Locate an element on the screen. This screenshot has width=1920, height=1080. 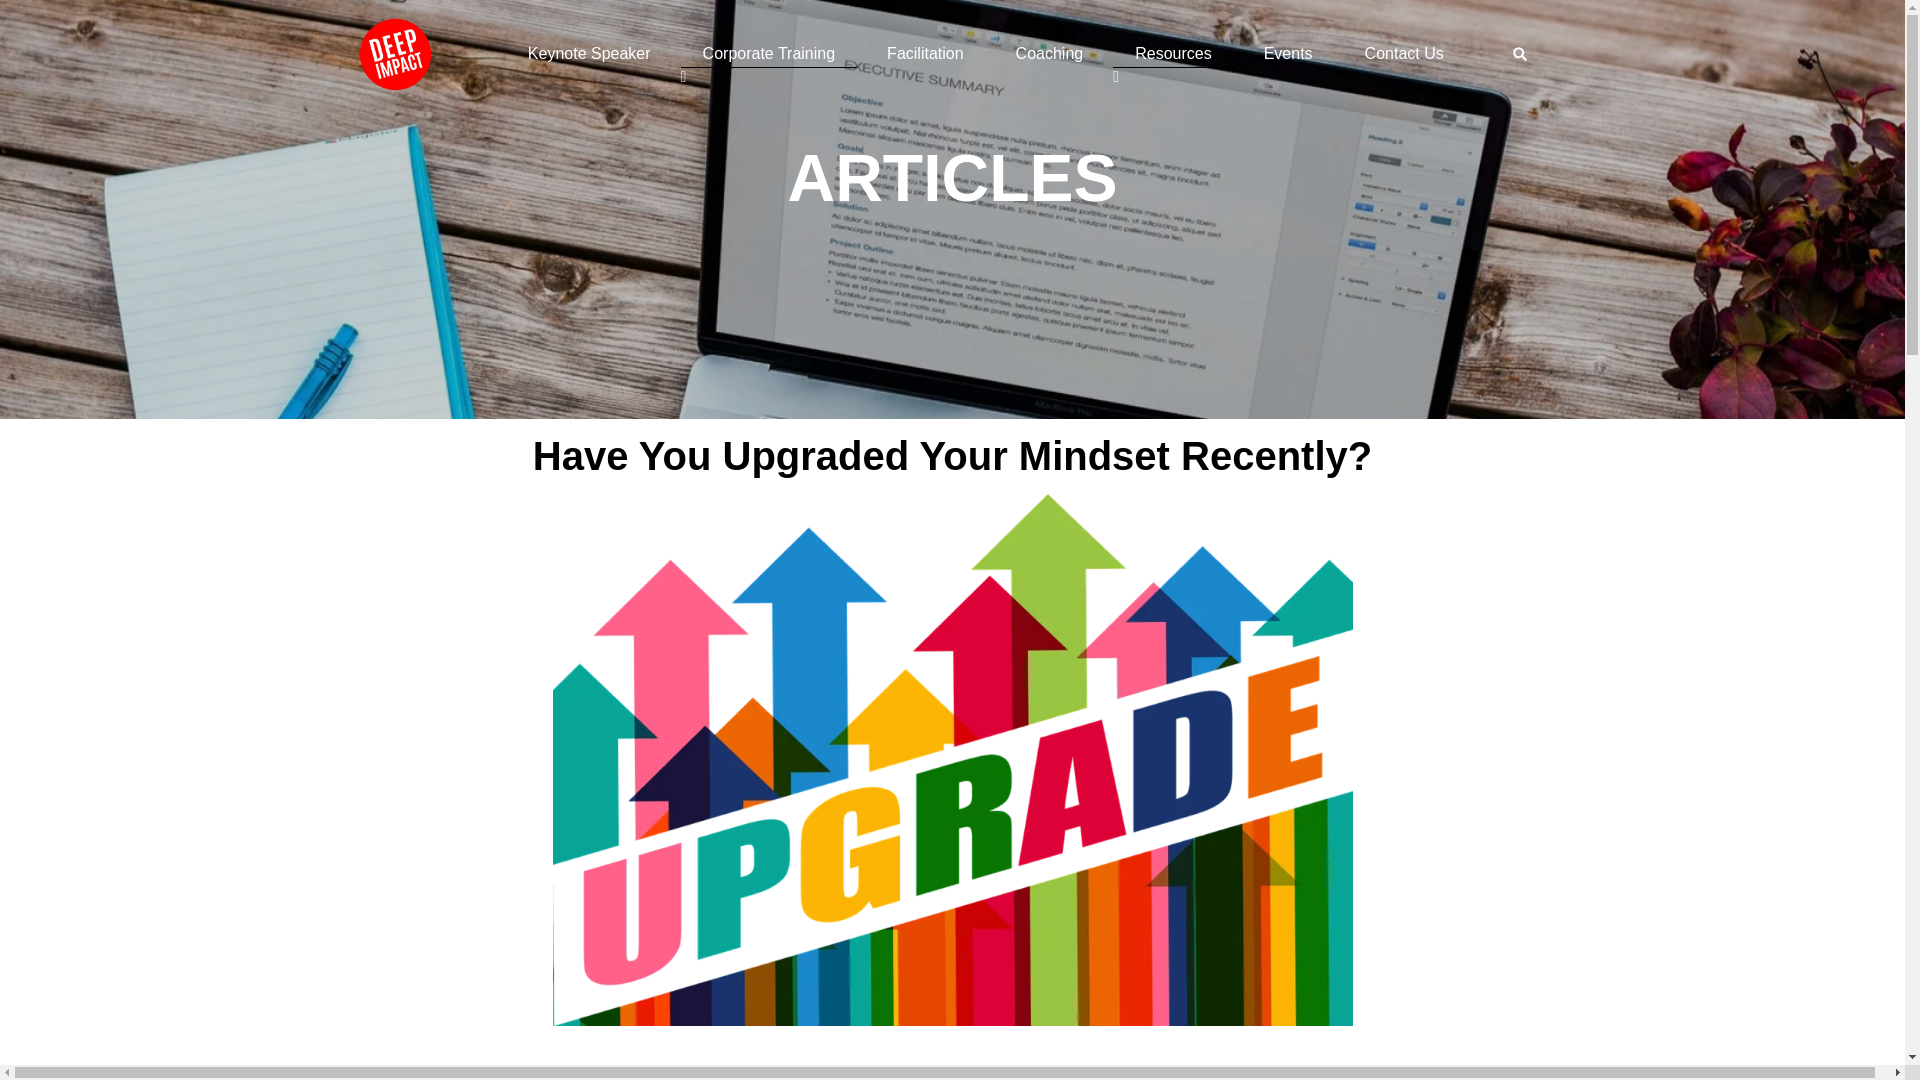
Facilitation is located at coordinates (924, 54).